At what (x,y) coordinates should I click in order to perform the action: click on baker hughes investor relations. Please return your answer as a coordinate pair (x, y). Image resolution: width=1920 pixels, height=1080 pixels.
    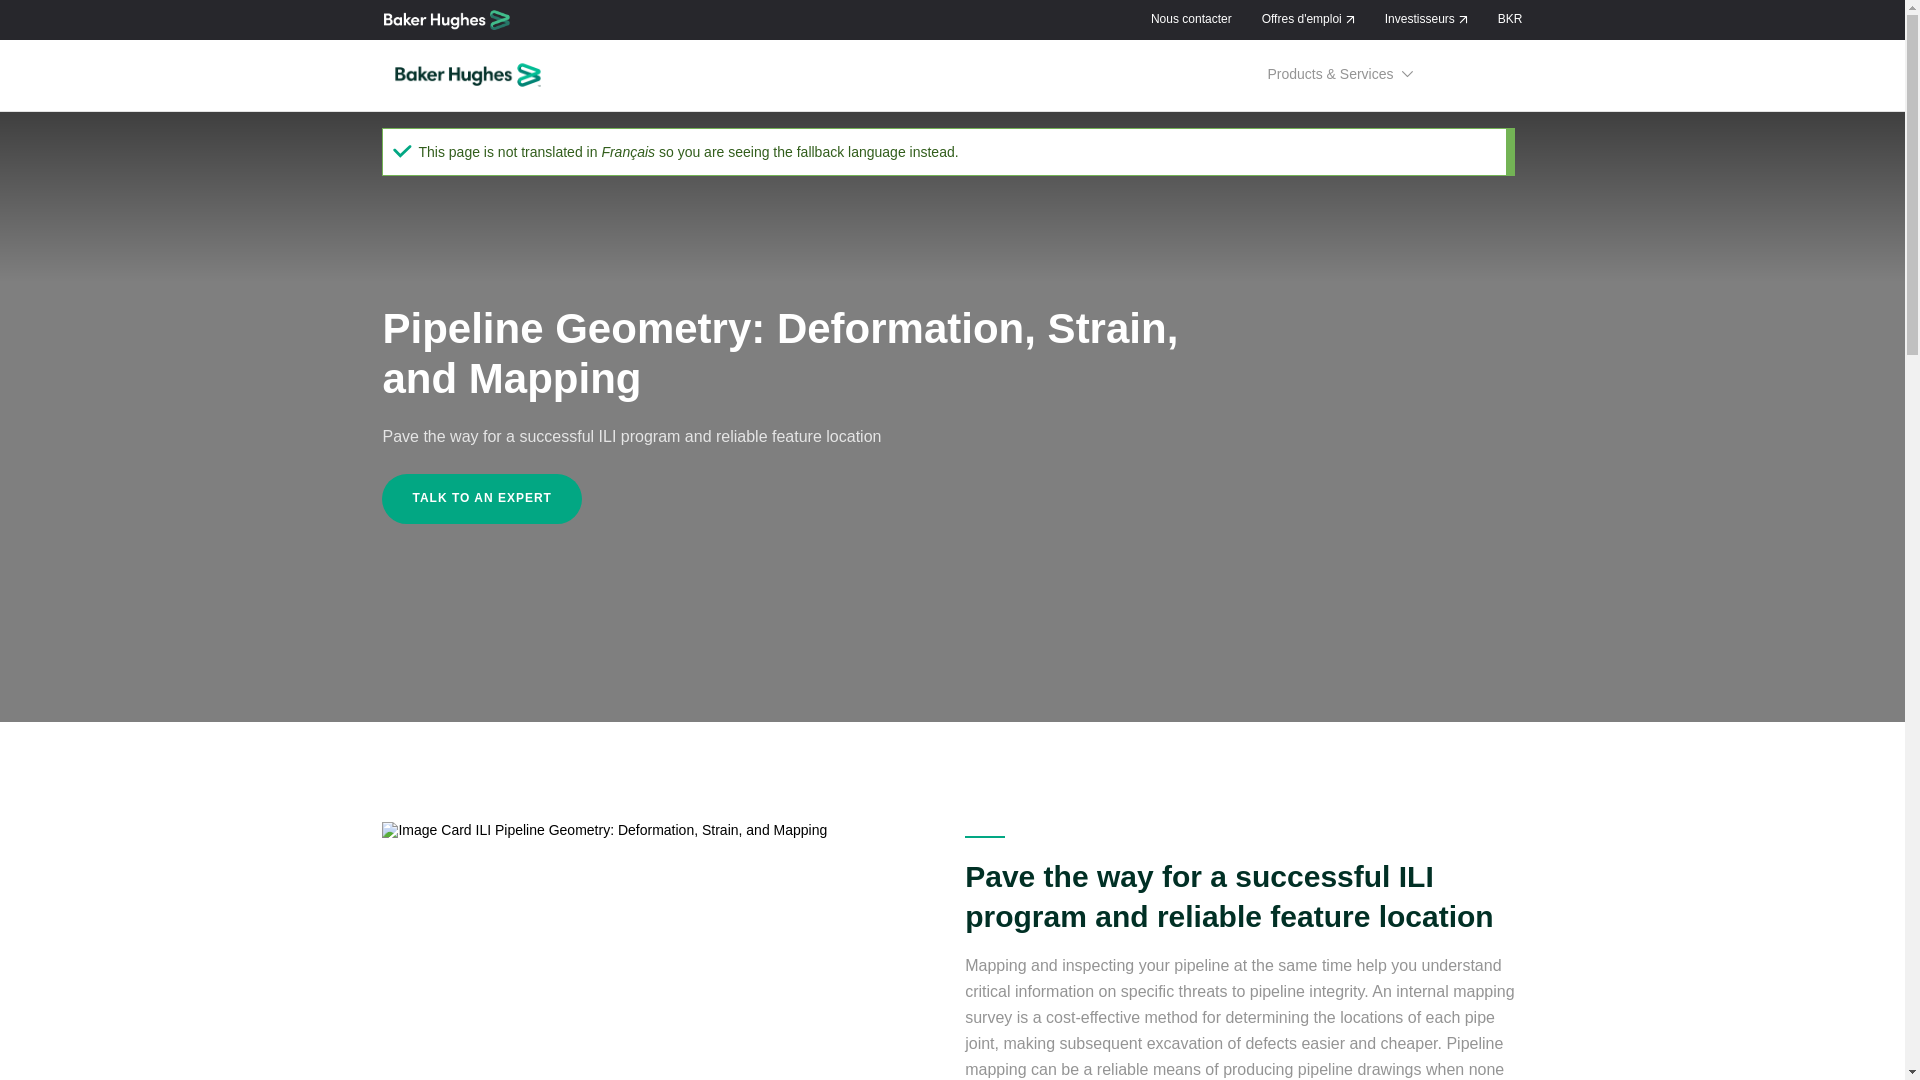
    Looking at the image, I should click on (1426, 18).